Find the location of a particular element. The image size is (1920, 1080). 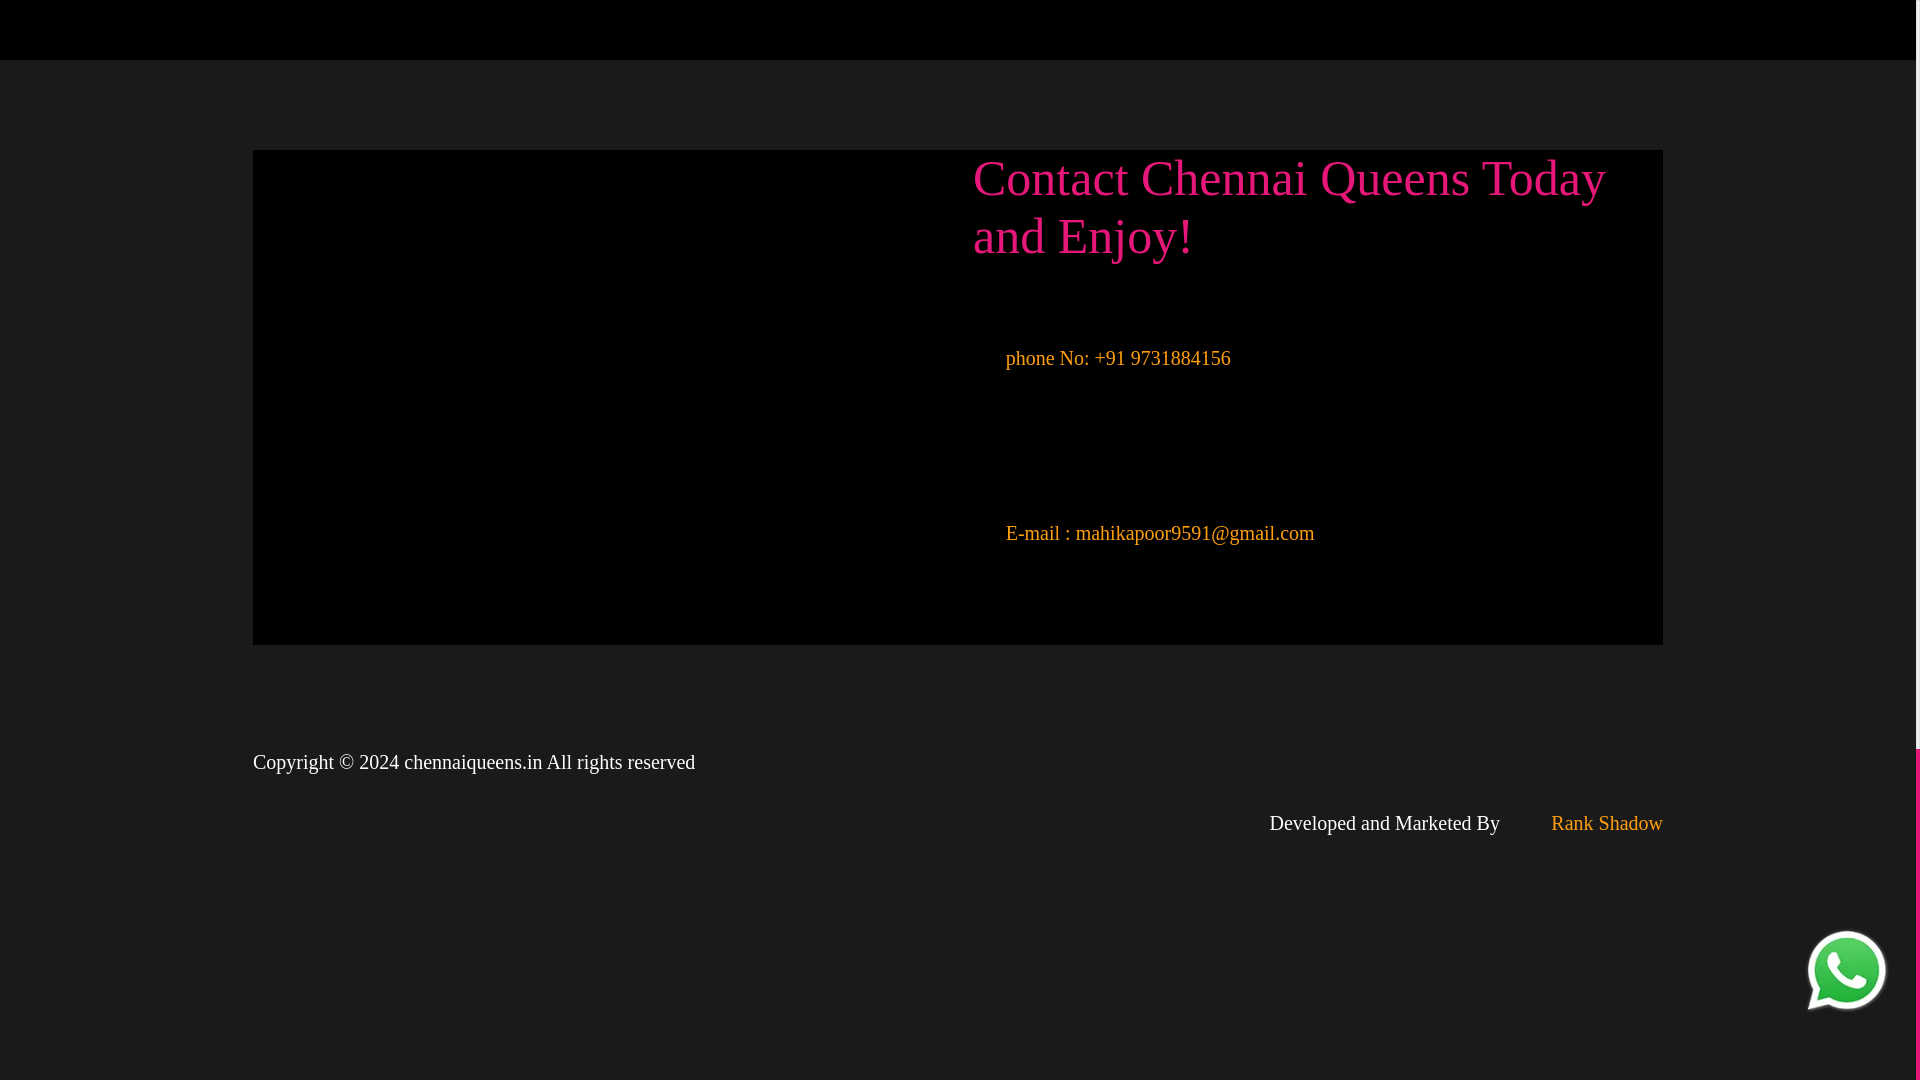

Adult Website SEO is located at coordinates (1584, 822).